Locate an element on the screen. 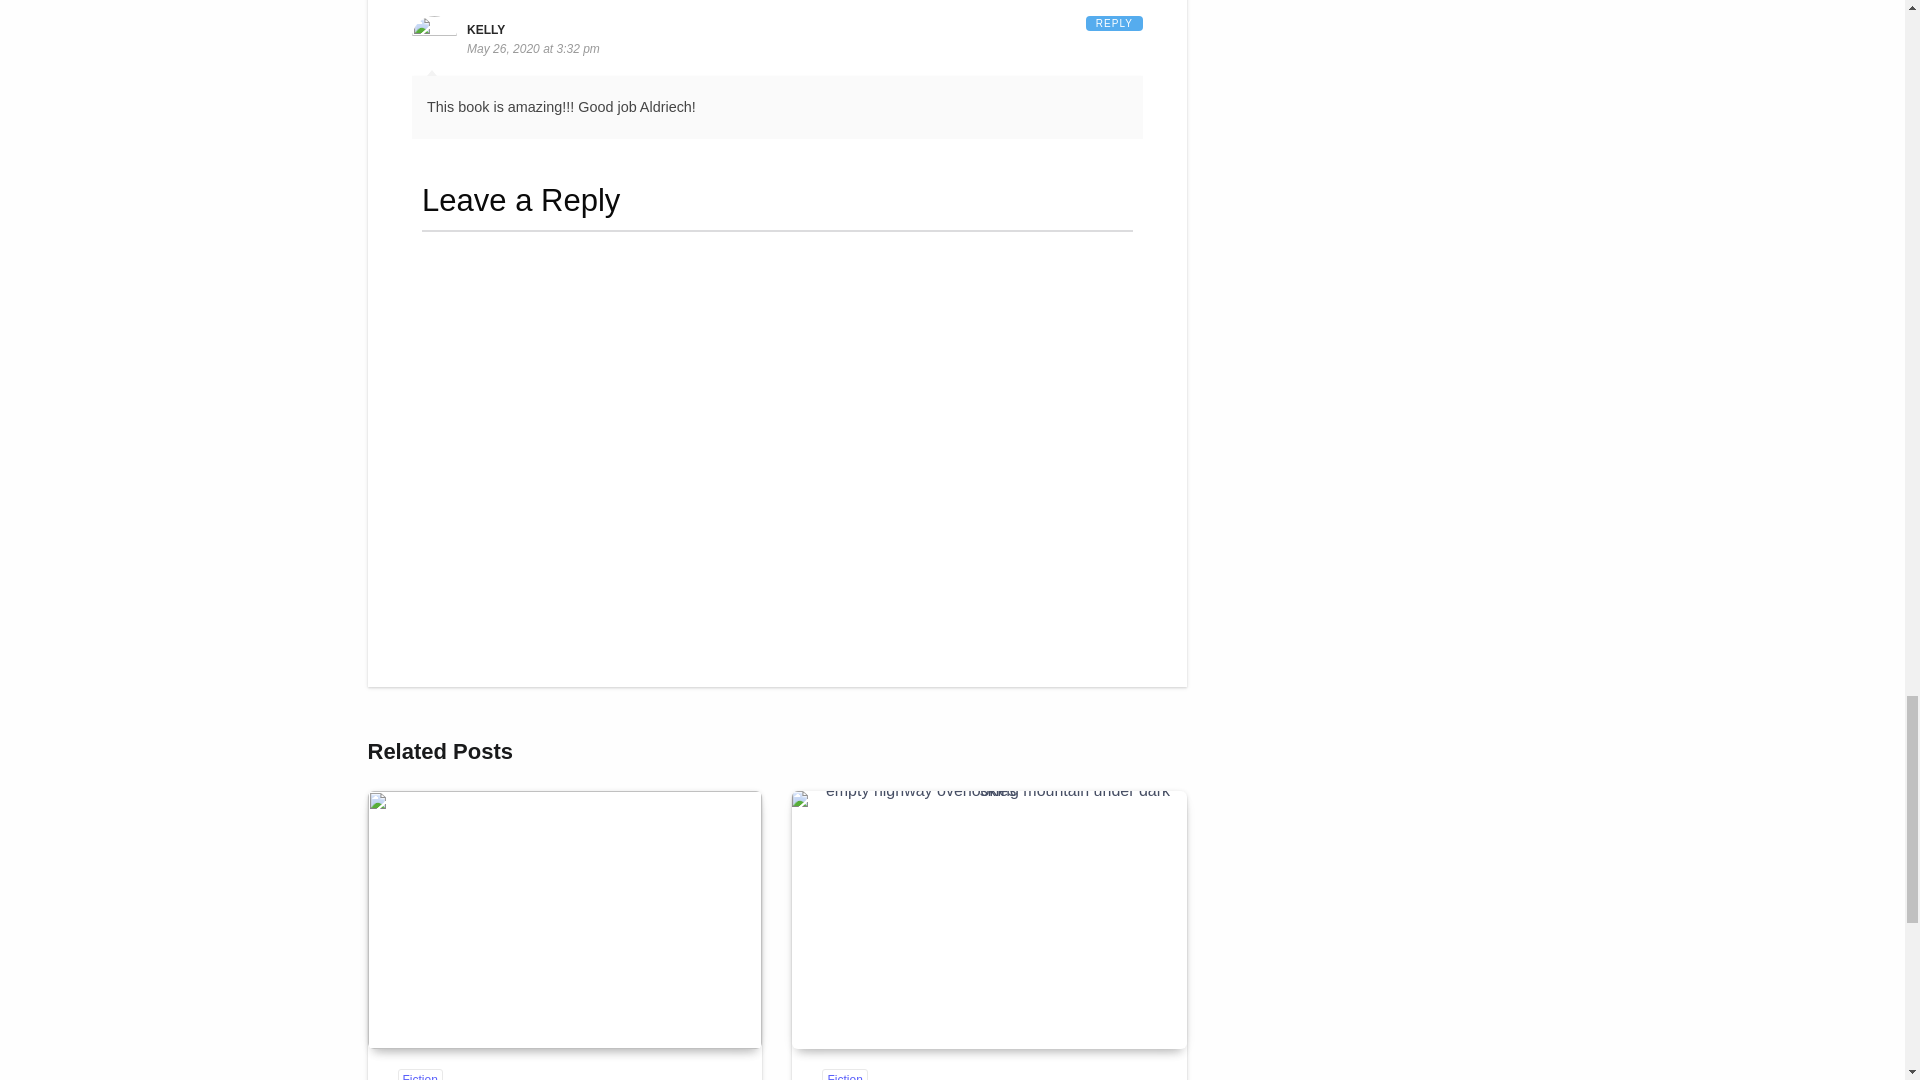 The image size is (1920, 1080). May 26, 2020 at 3:32 pm is located at coordinates (532, 49).